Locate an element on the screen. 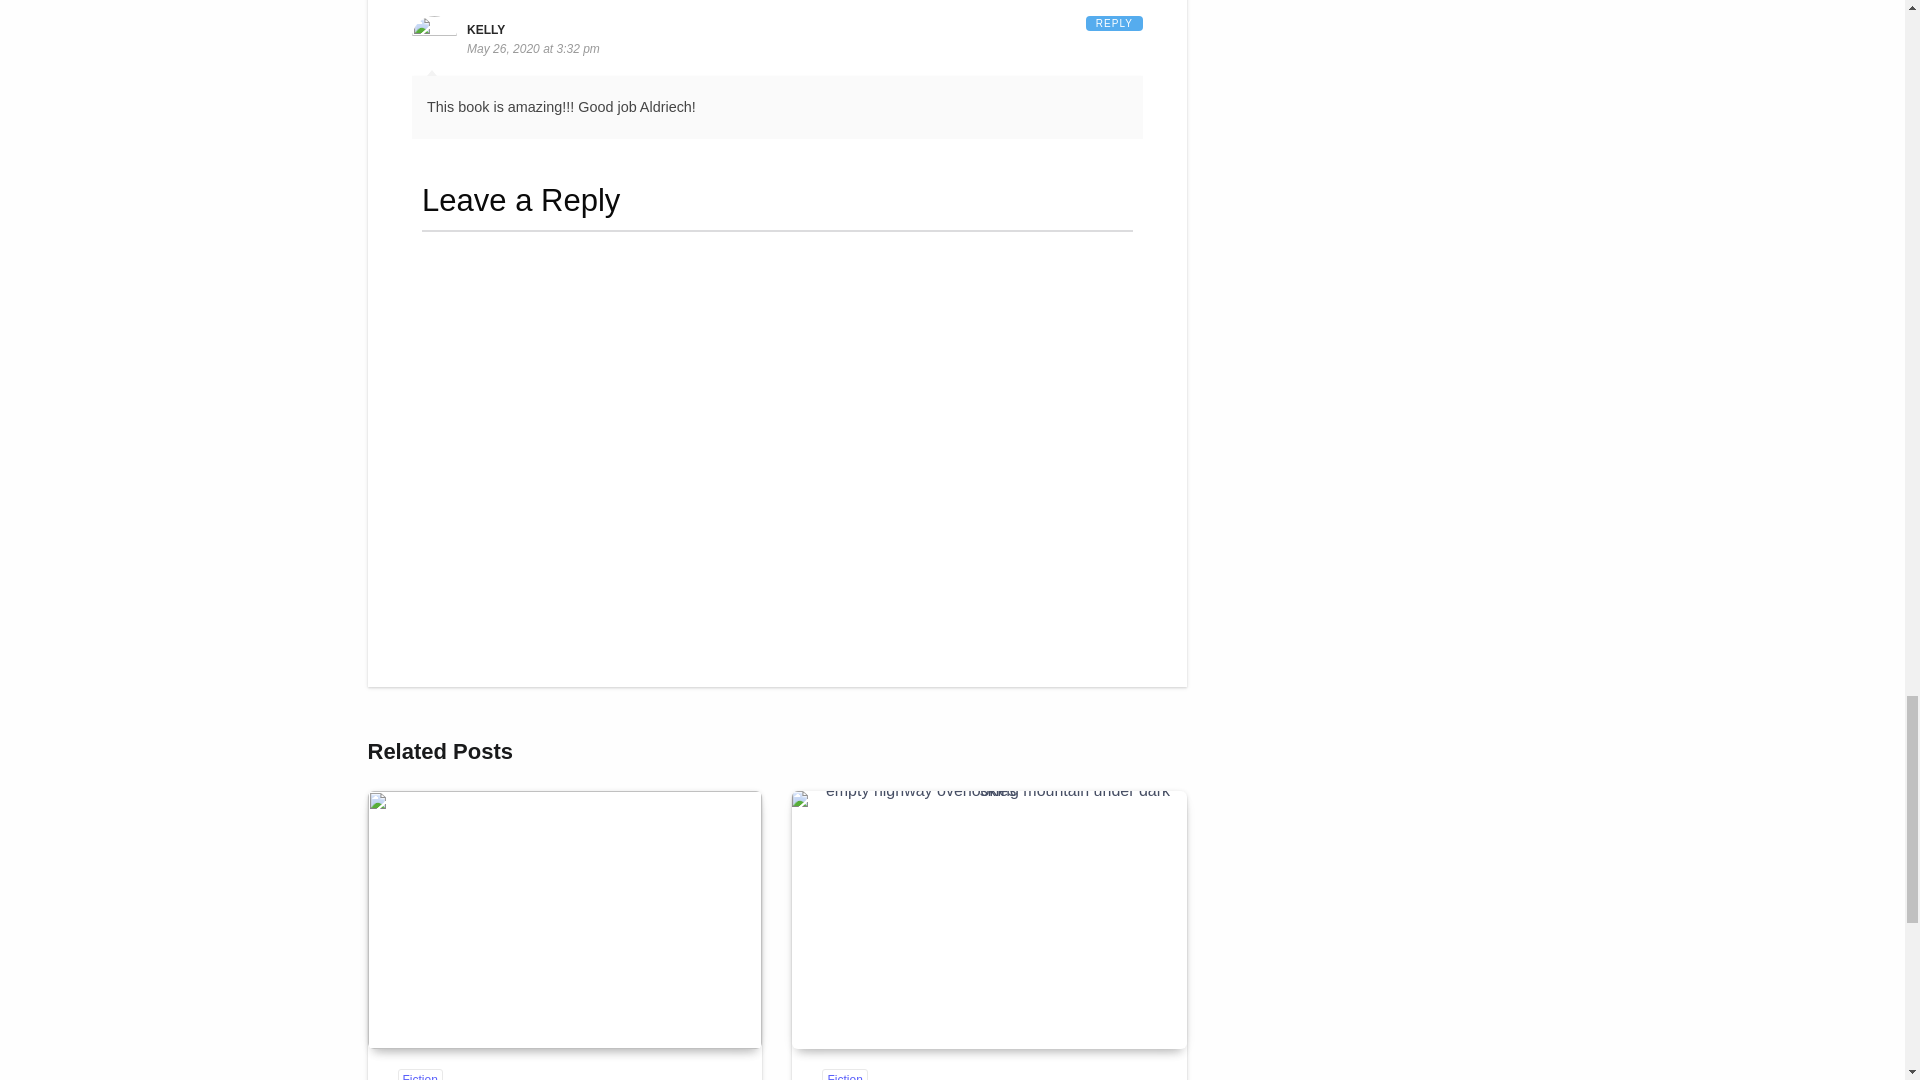 The image size is (1920, 1080). May 26, 2020 at 3:32 pm is located at coordinates (532, 49).